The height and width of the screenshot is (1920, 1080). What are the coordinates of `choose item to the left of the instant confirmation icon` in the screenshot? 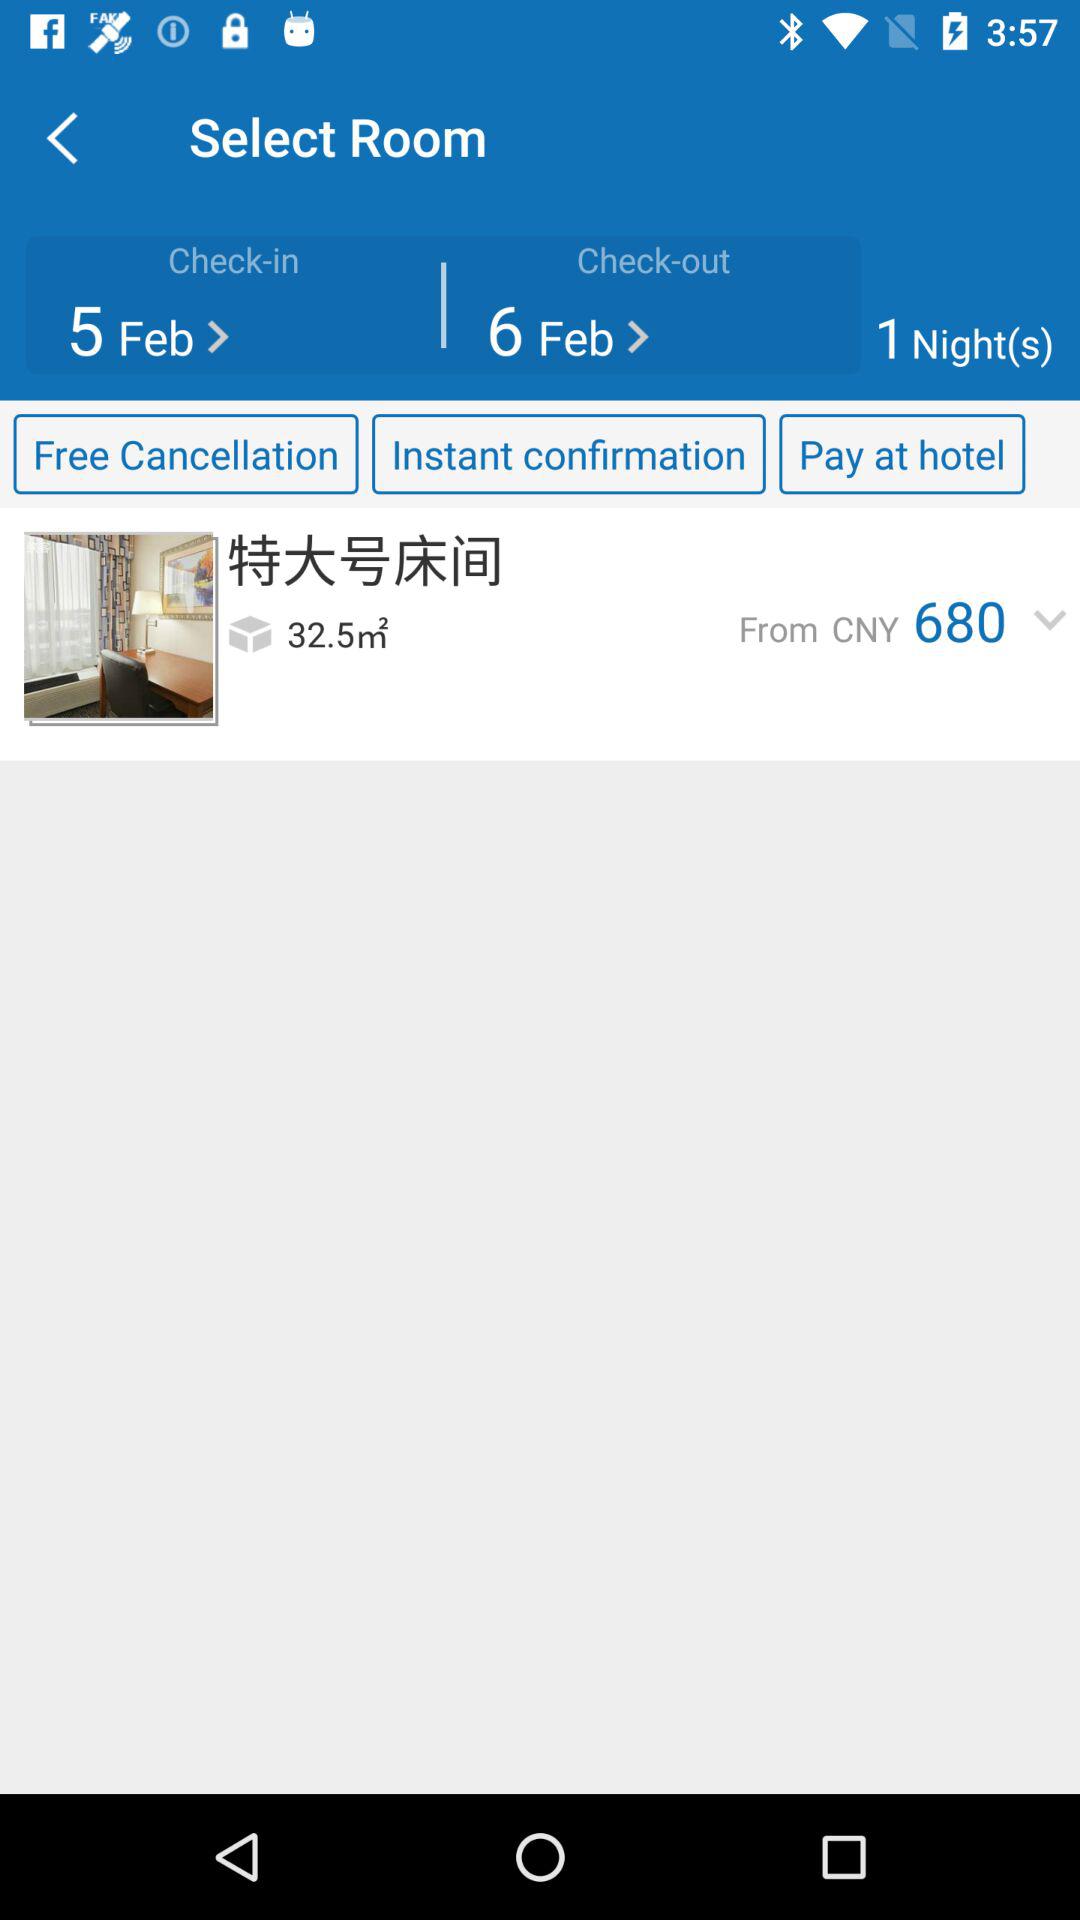 It's located at (186, 454).